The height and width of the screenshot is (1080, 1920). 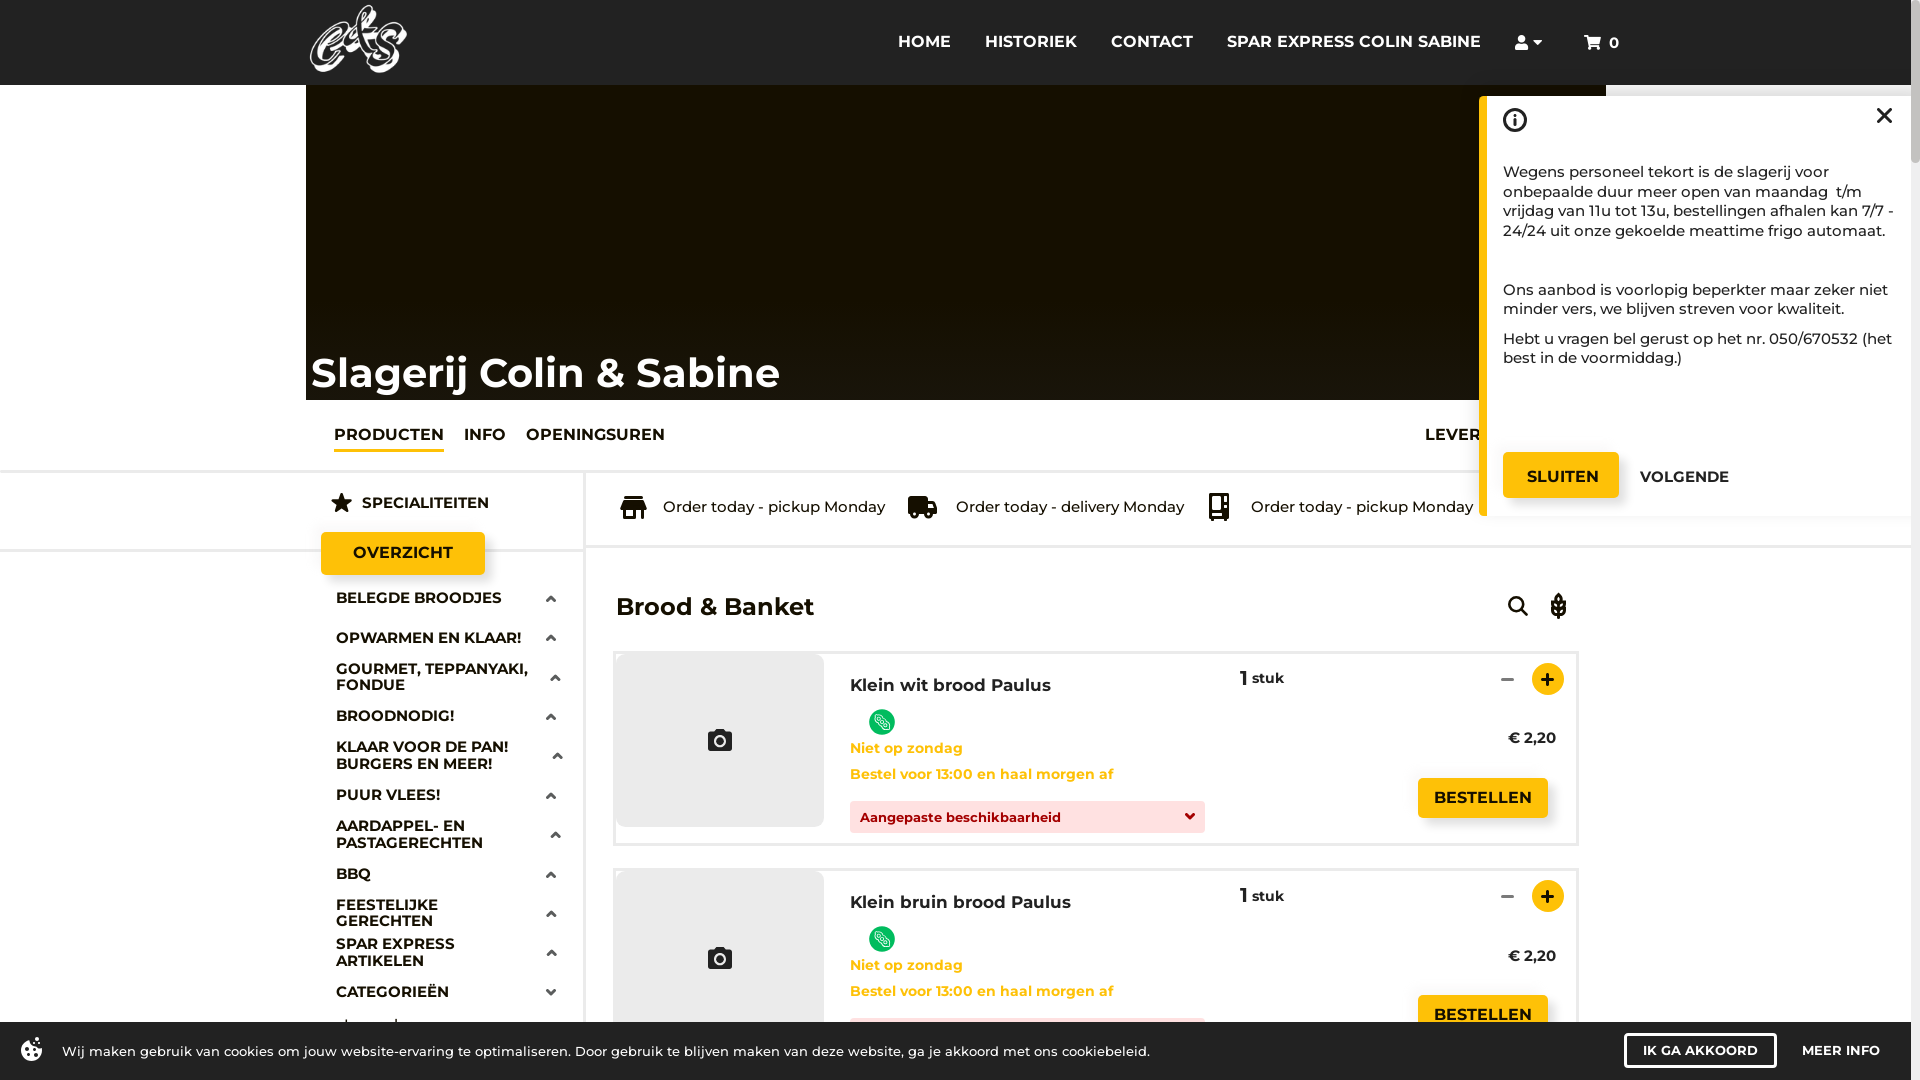 I want to click on Order today - pickup Monday, so click(x=753, y=508).